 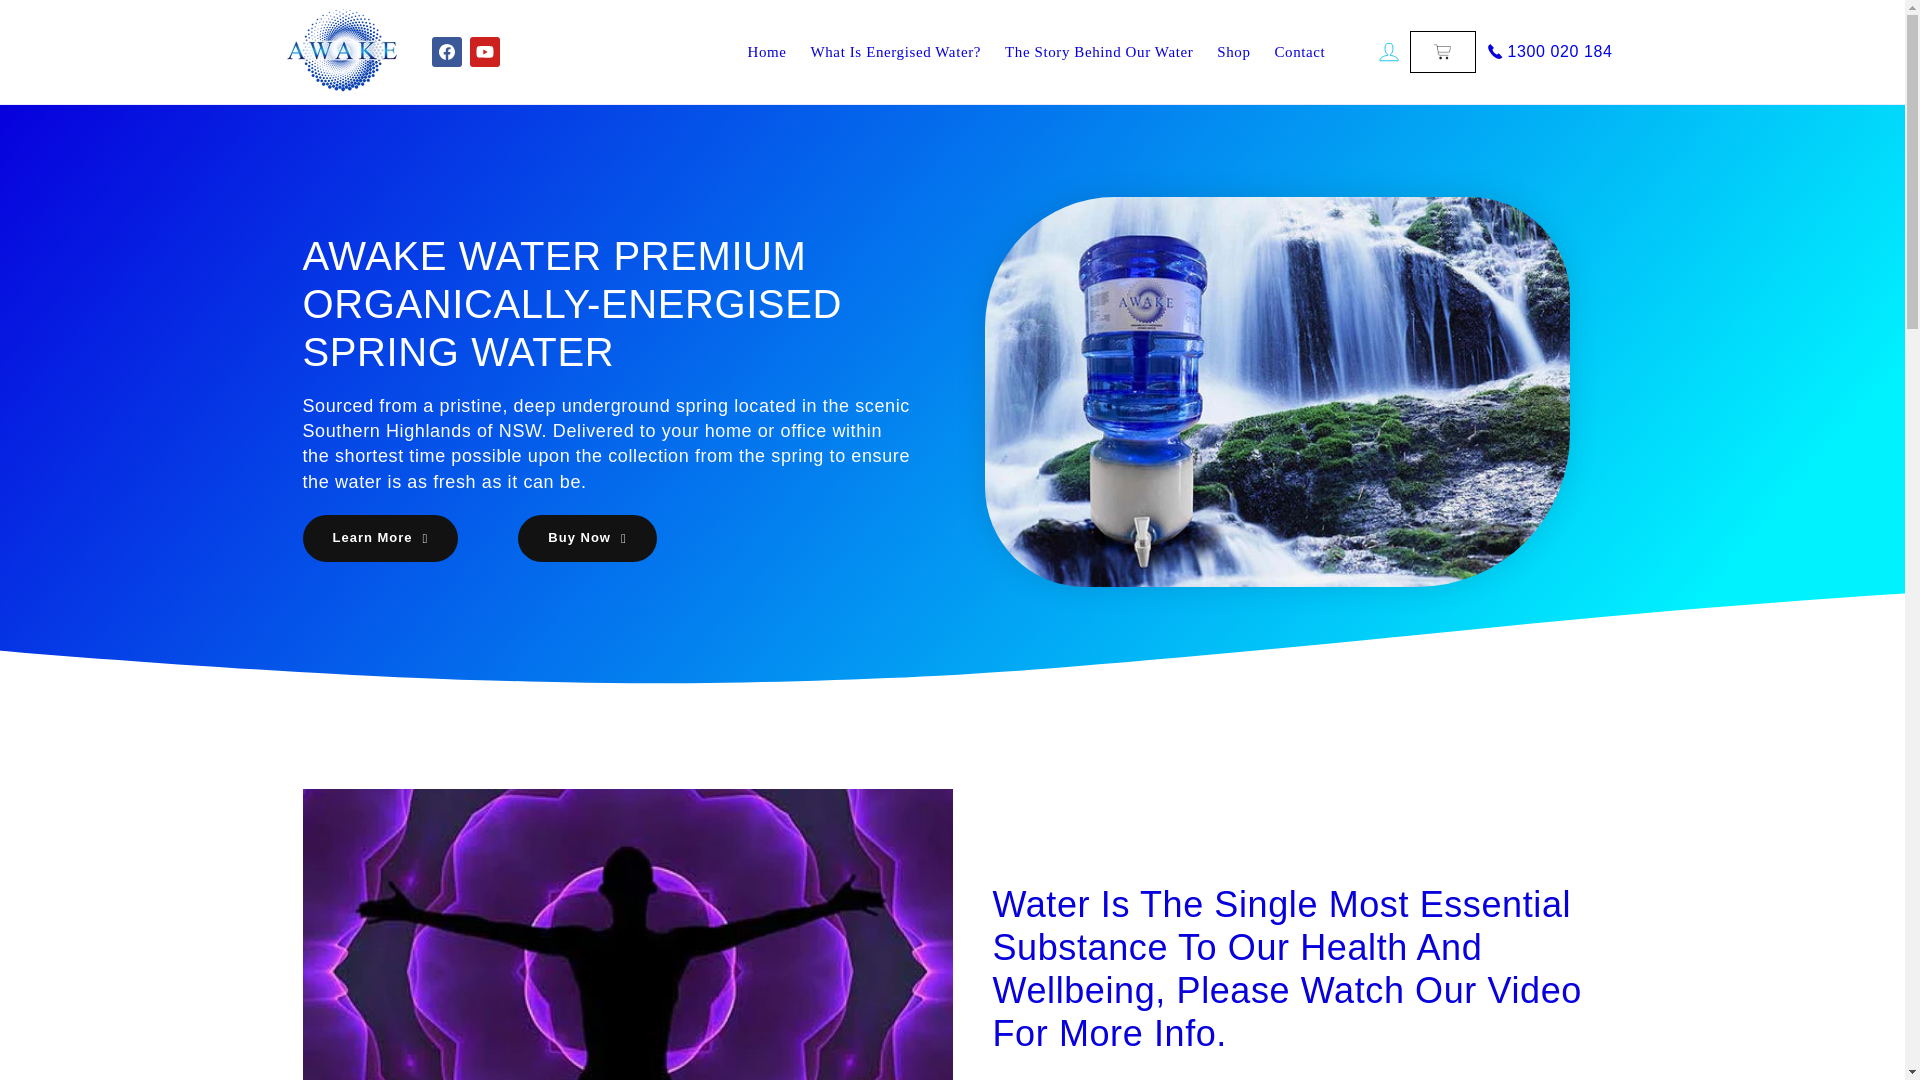 I want to click on Contact, so click(x=1300, y=52).